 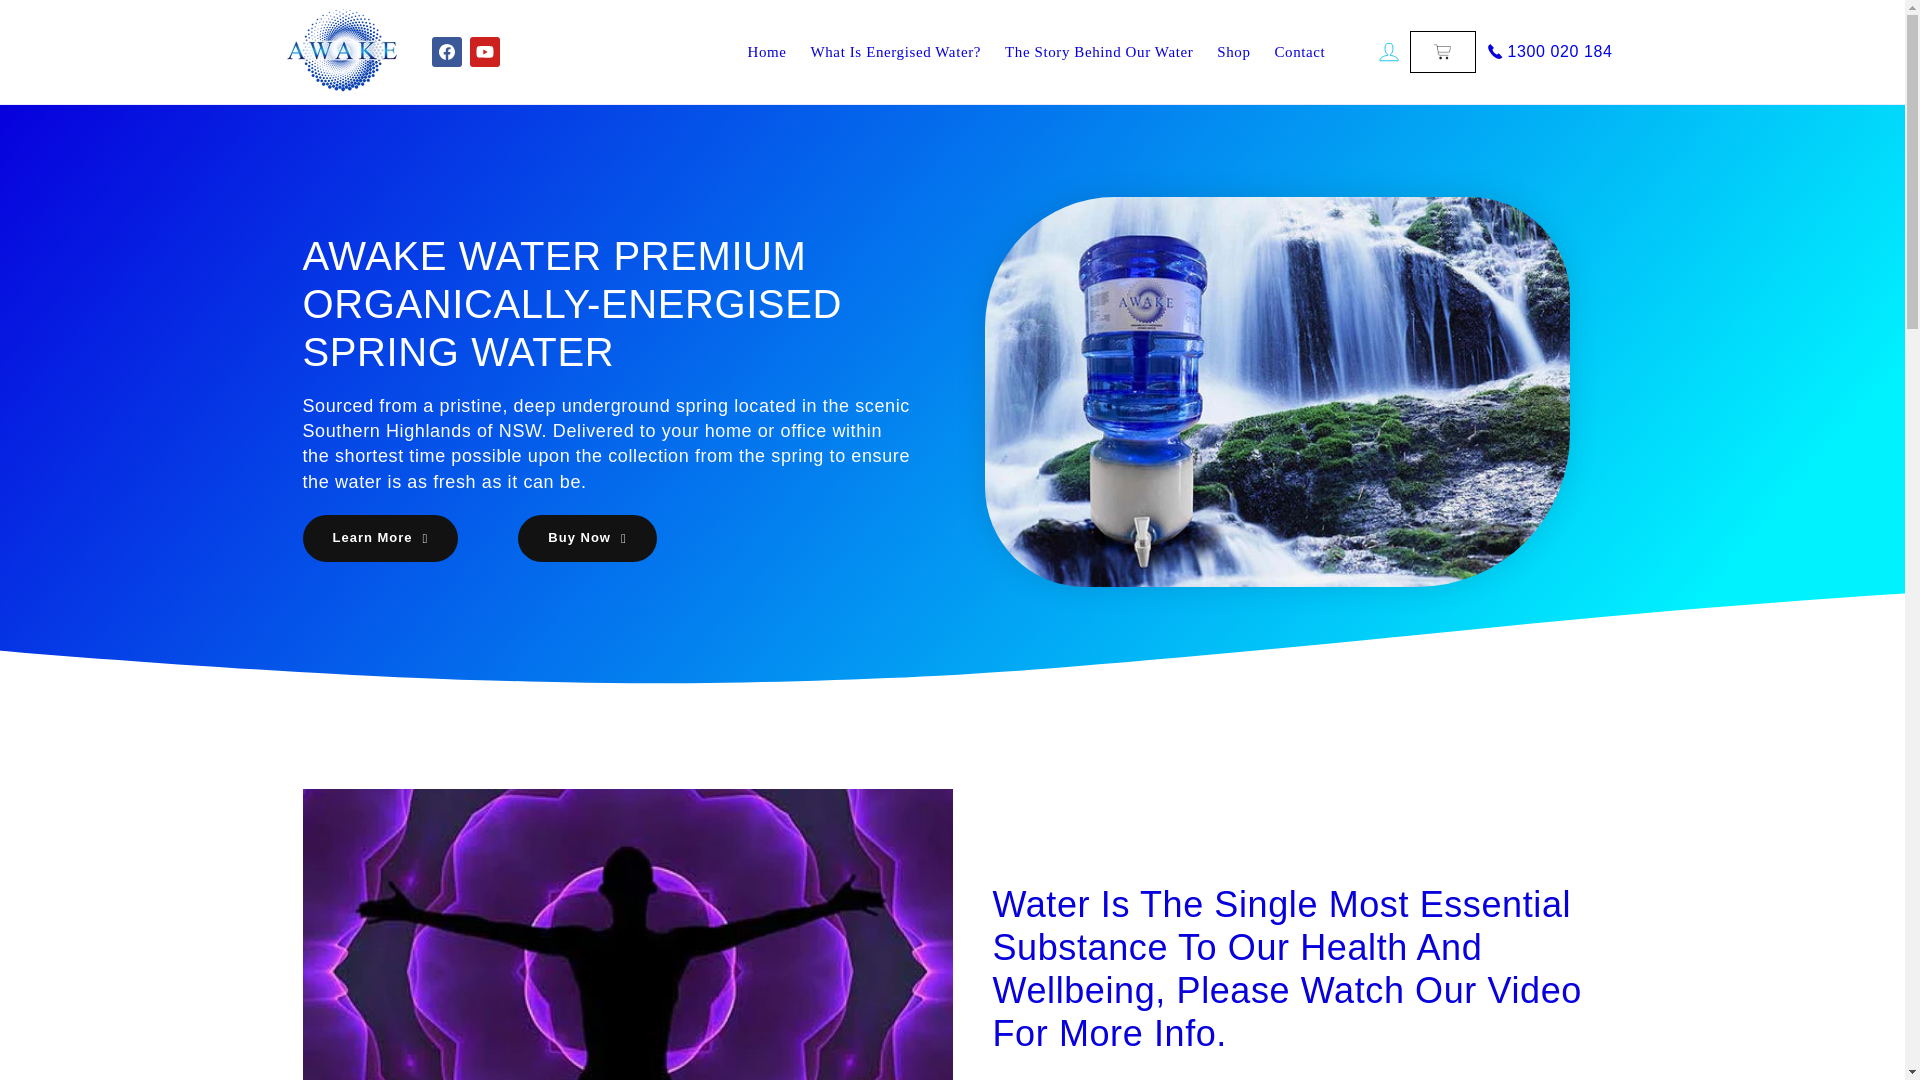 I want to click on Contact, so click(x=1300, y=52).